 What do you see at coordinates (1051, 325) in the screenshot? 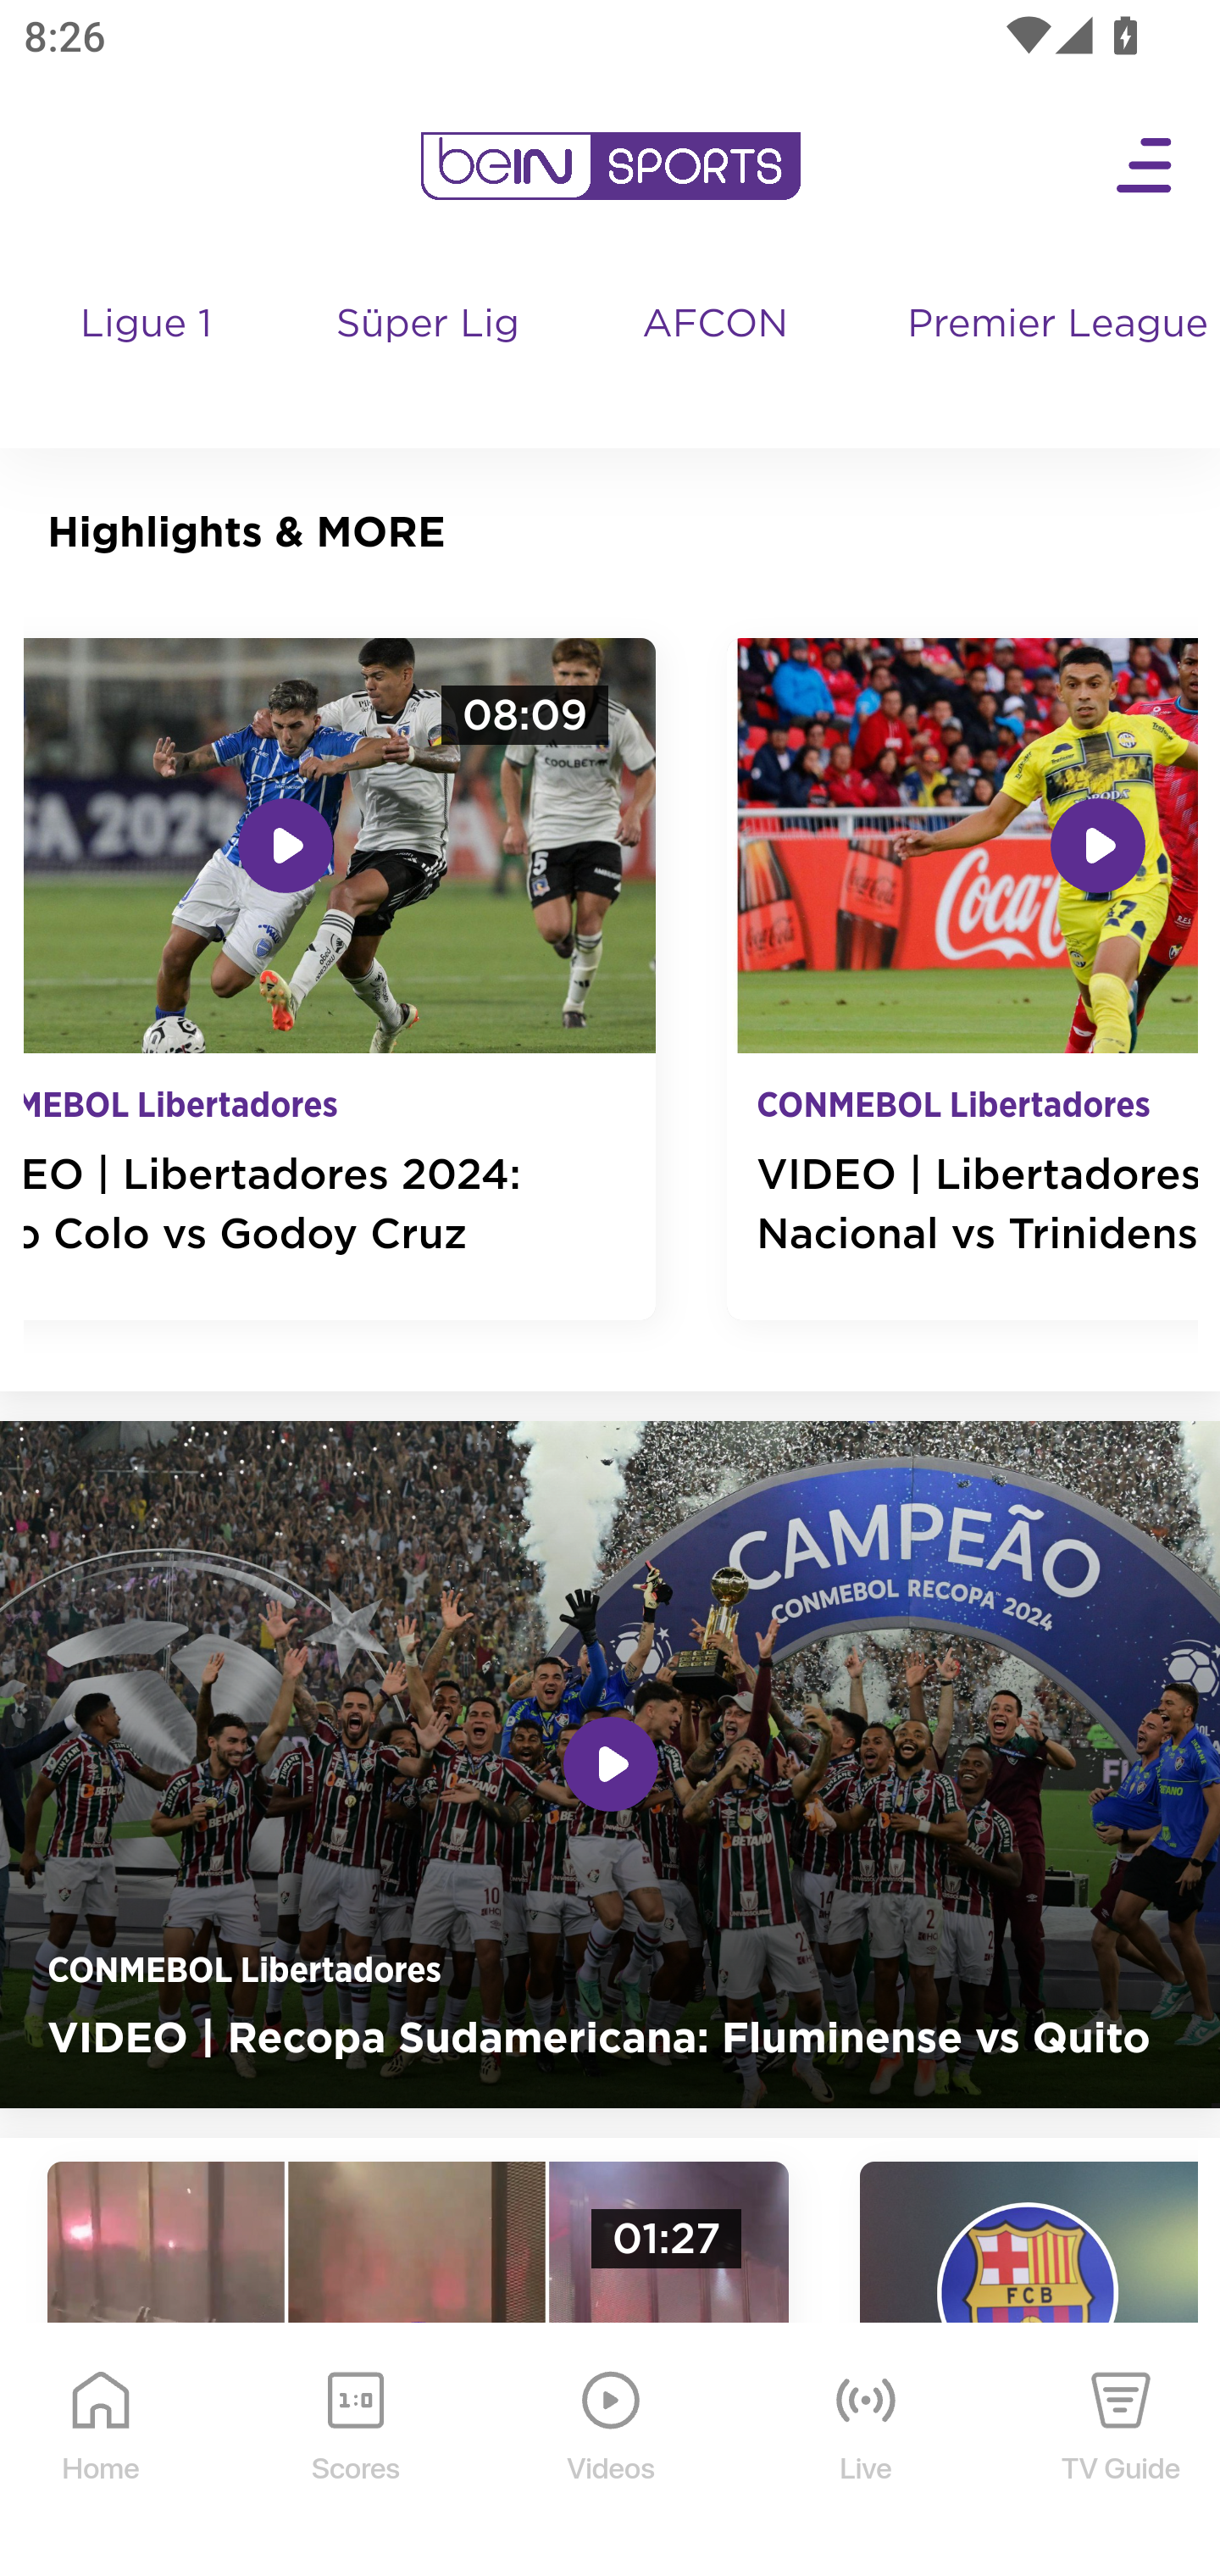
I see `Premier League` at bounding box center [1051, 325].